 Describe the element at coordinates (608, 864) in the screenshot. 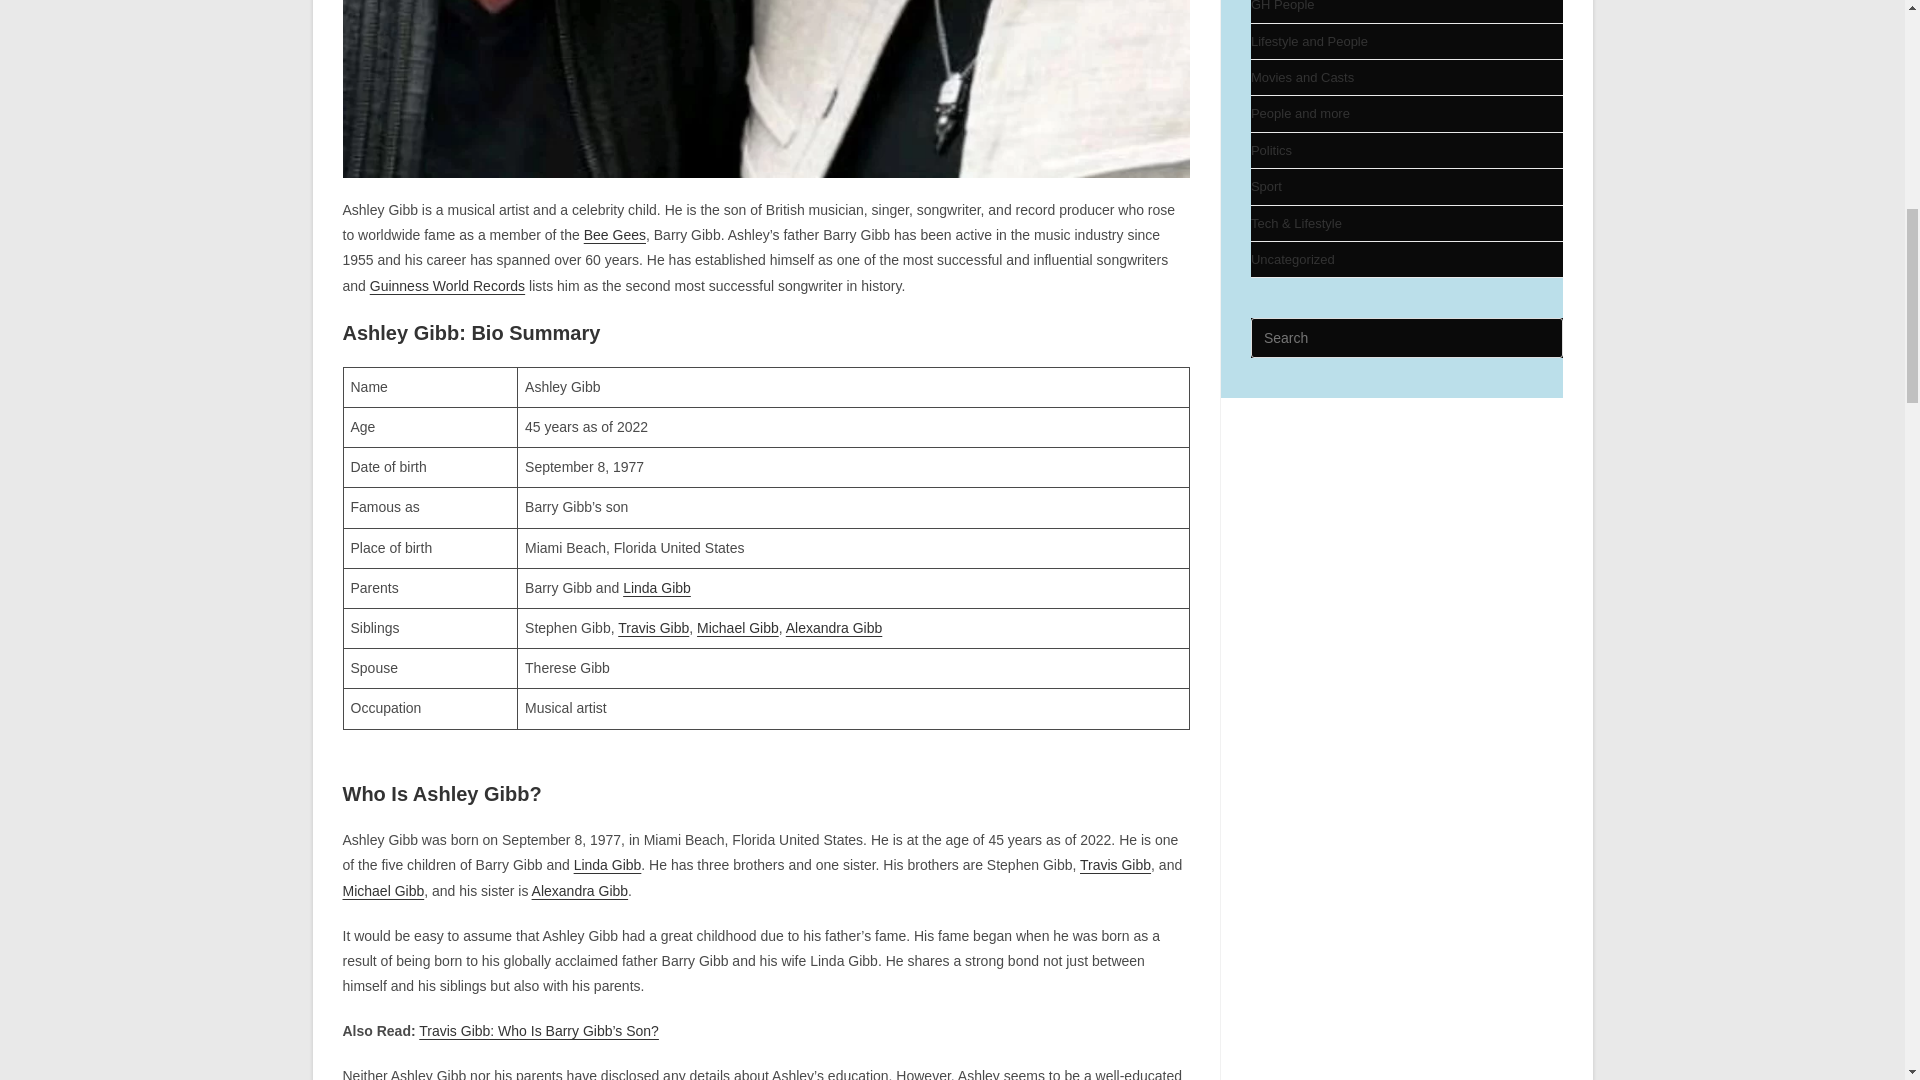

I see `Linda Gibb` at that location.